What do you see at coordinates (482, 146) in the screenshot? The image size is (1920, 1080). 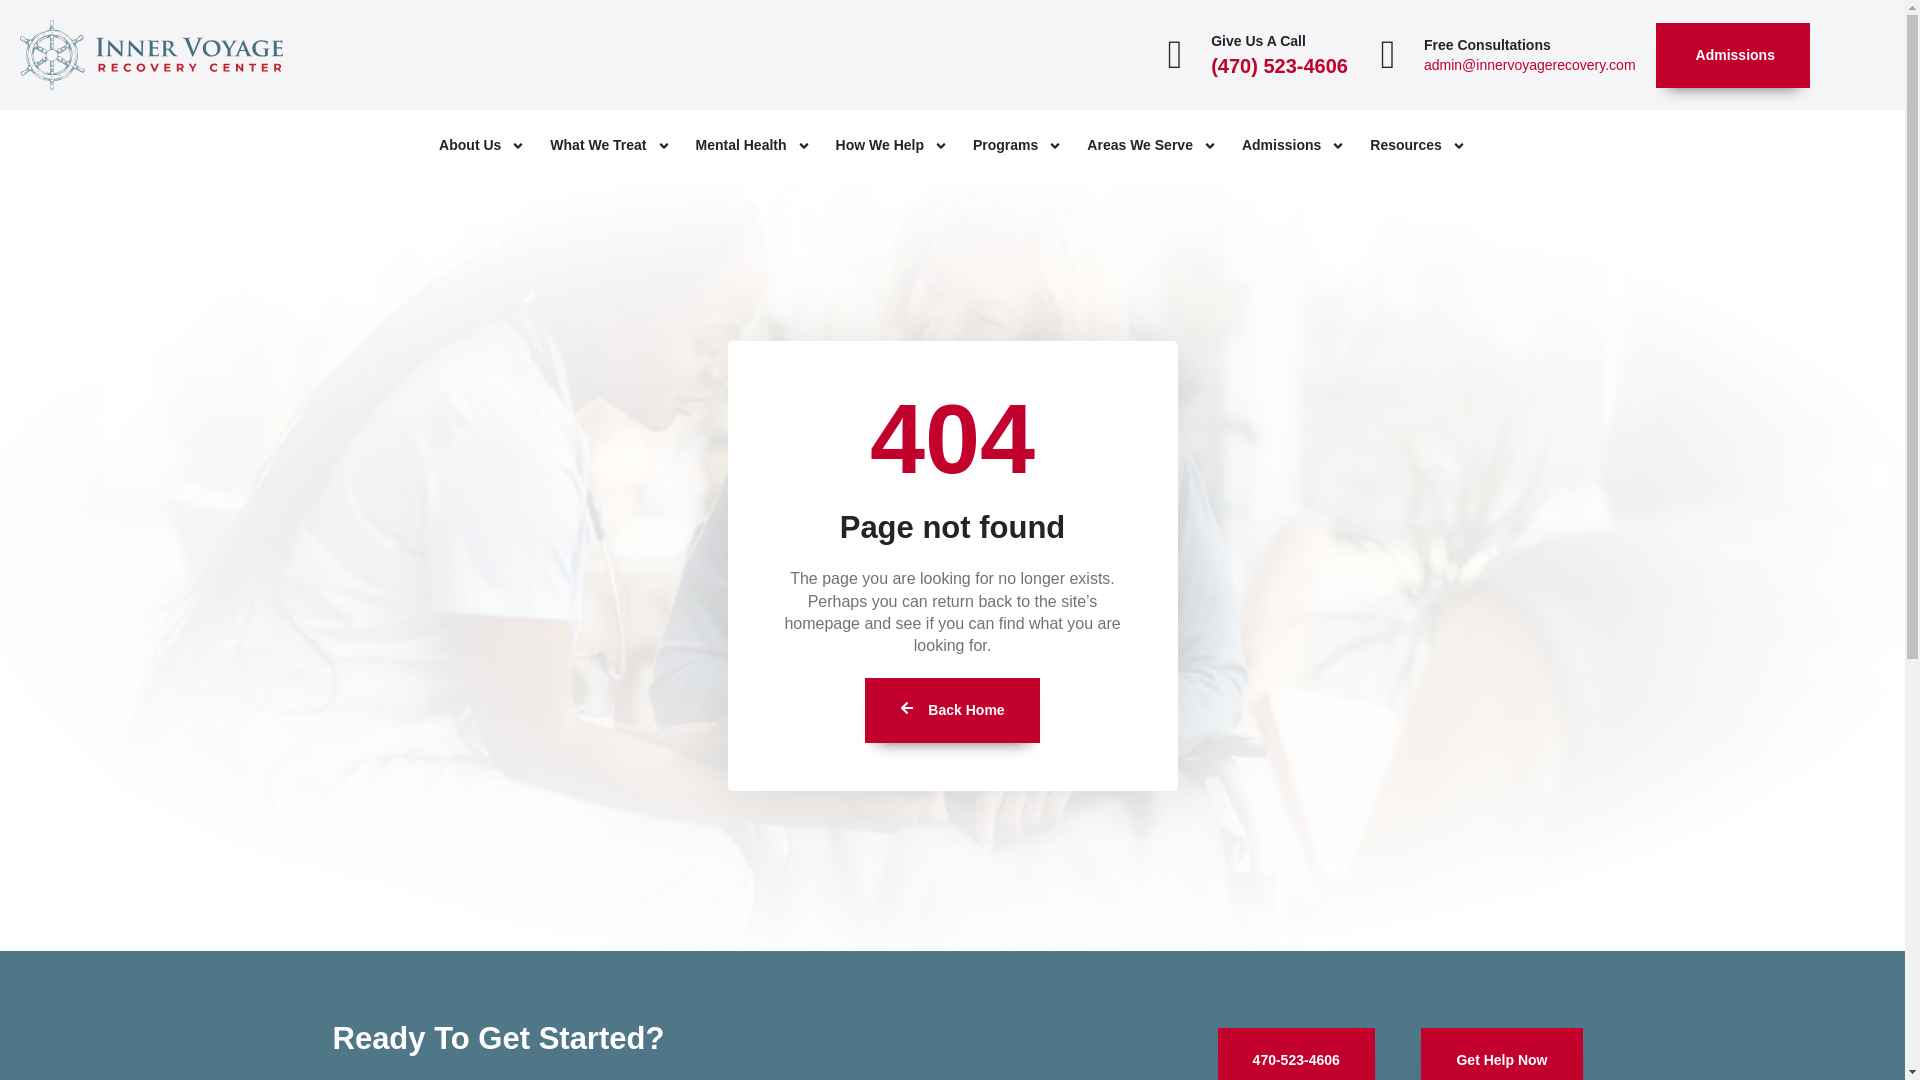 I see `About Us` at bounding box center [482, 146].